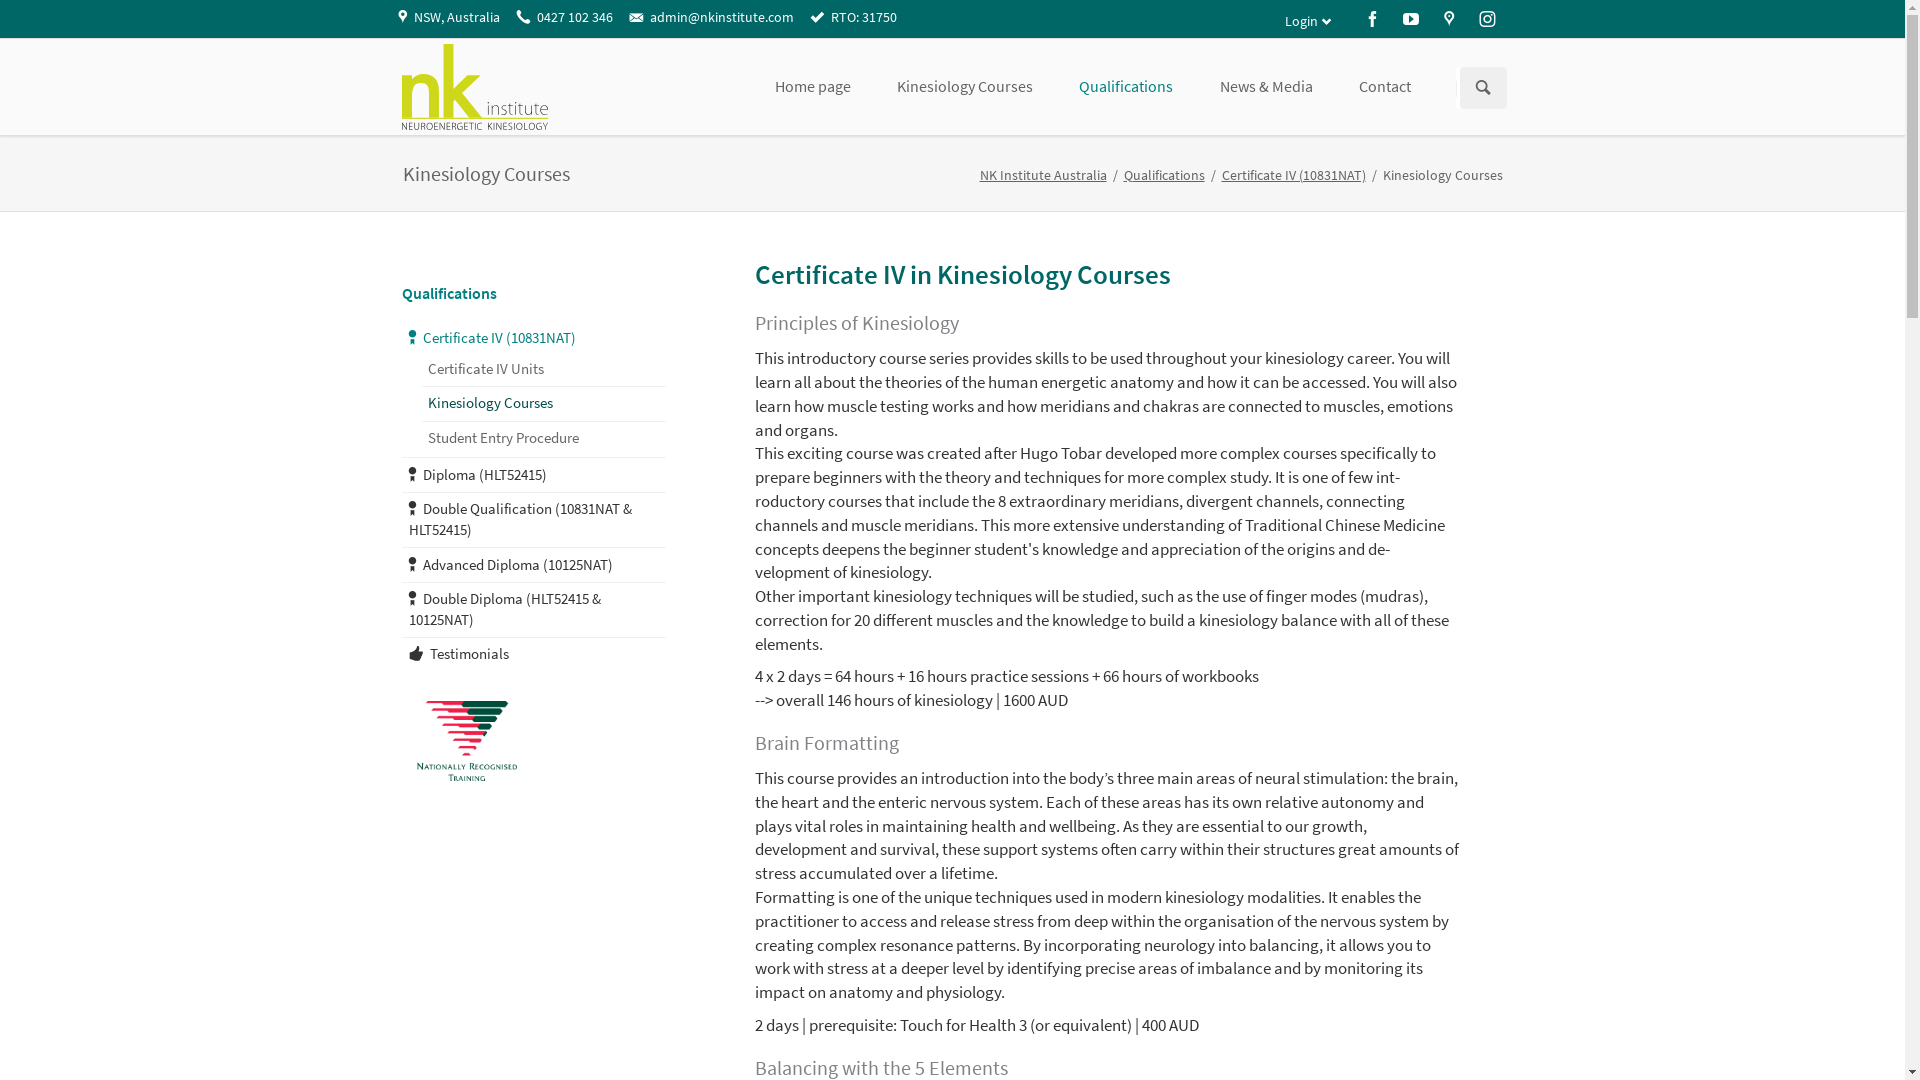 This screenshot has width=1920, height=1080. Describe the element at coordinates (965, 86) in the screenshot. I see `Kinesiology Courses` at that location.